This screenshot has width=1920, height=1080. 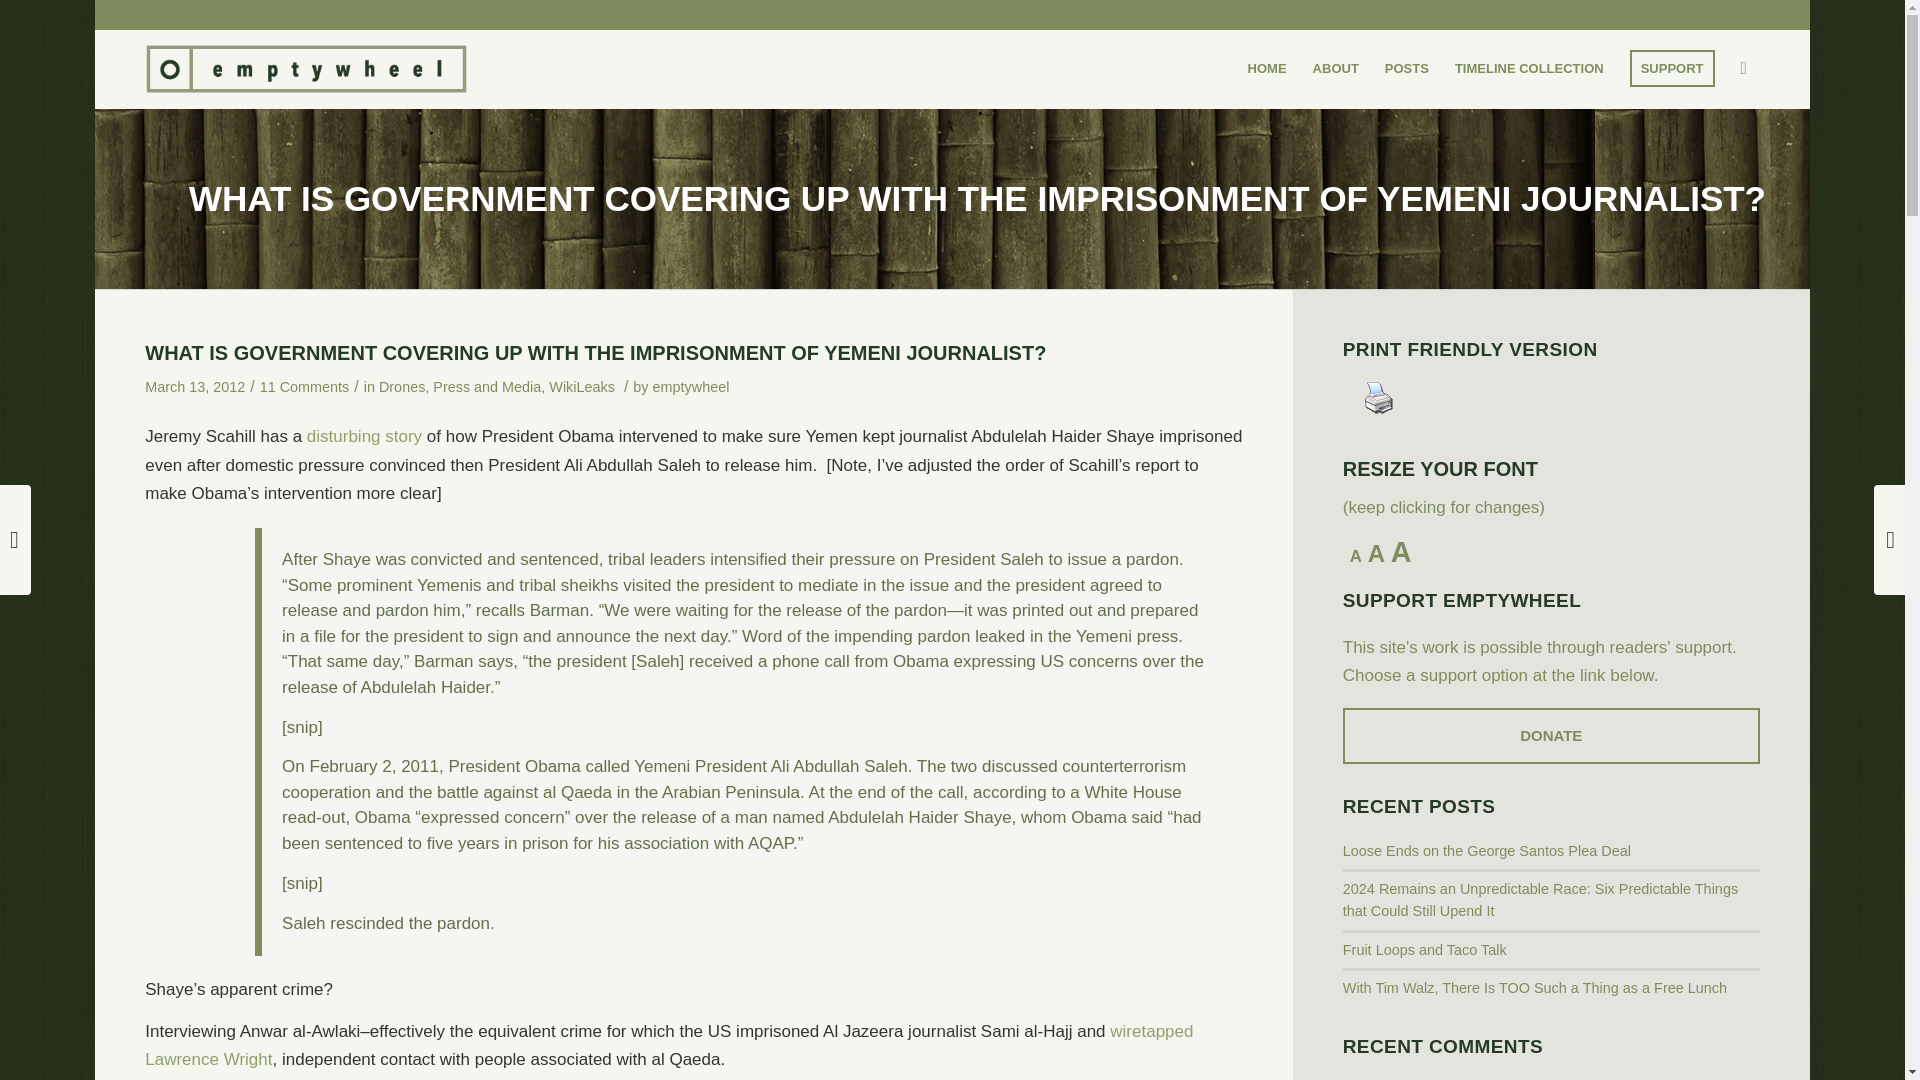 I want to click on emptywheel, so click(x=690, y=389).